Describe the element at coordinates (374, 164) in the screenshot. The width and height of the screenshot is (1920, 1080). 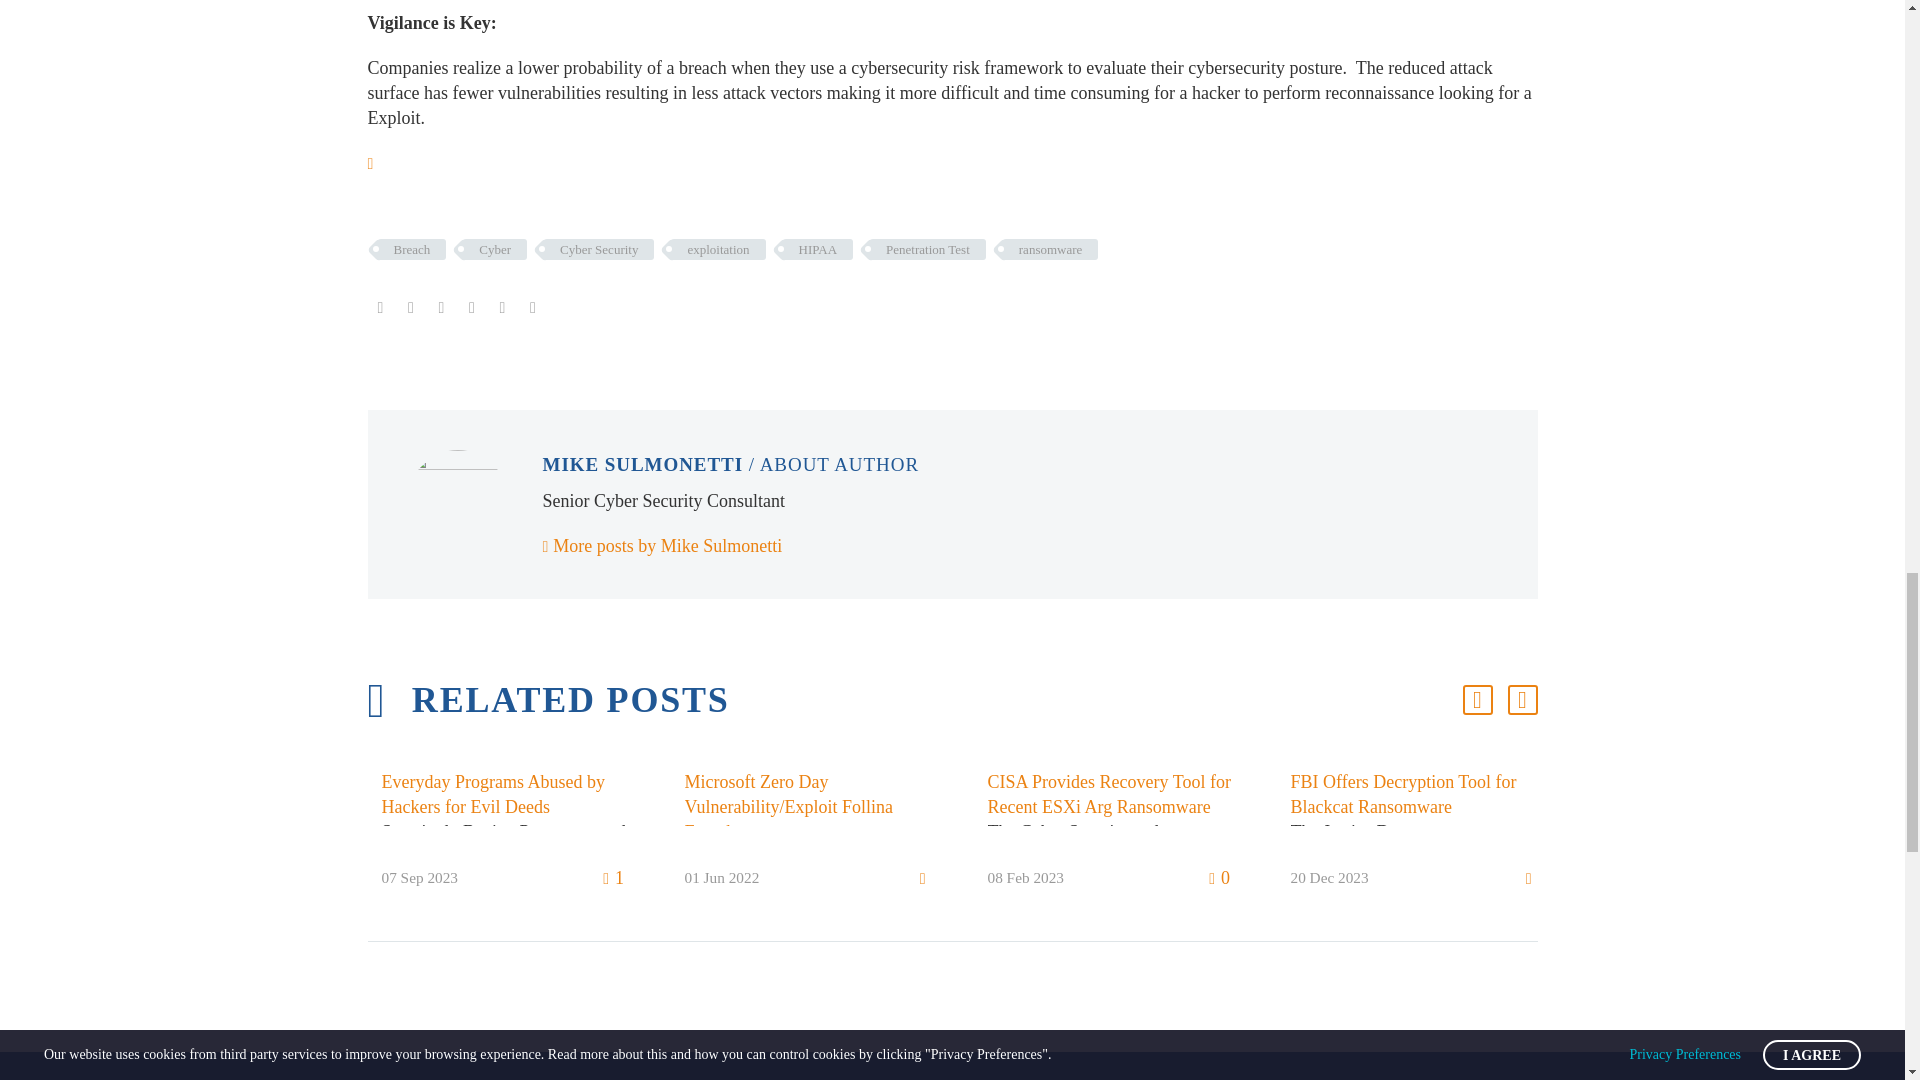
I see `Like this` at that location.